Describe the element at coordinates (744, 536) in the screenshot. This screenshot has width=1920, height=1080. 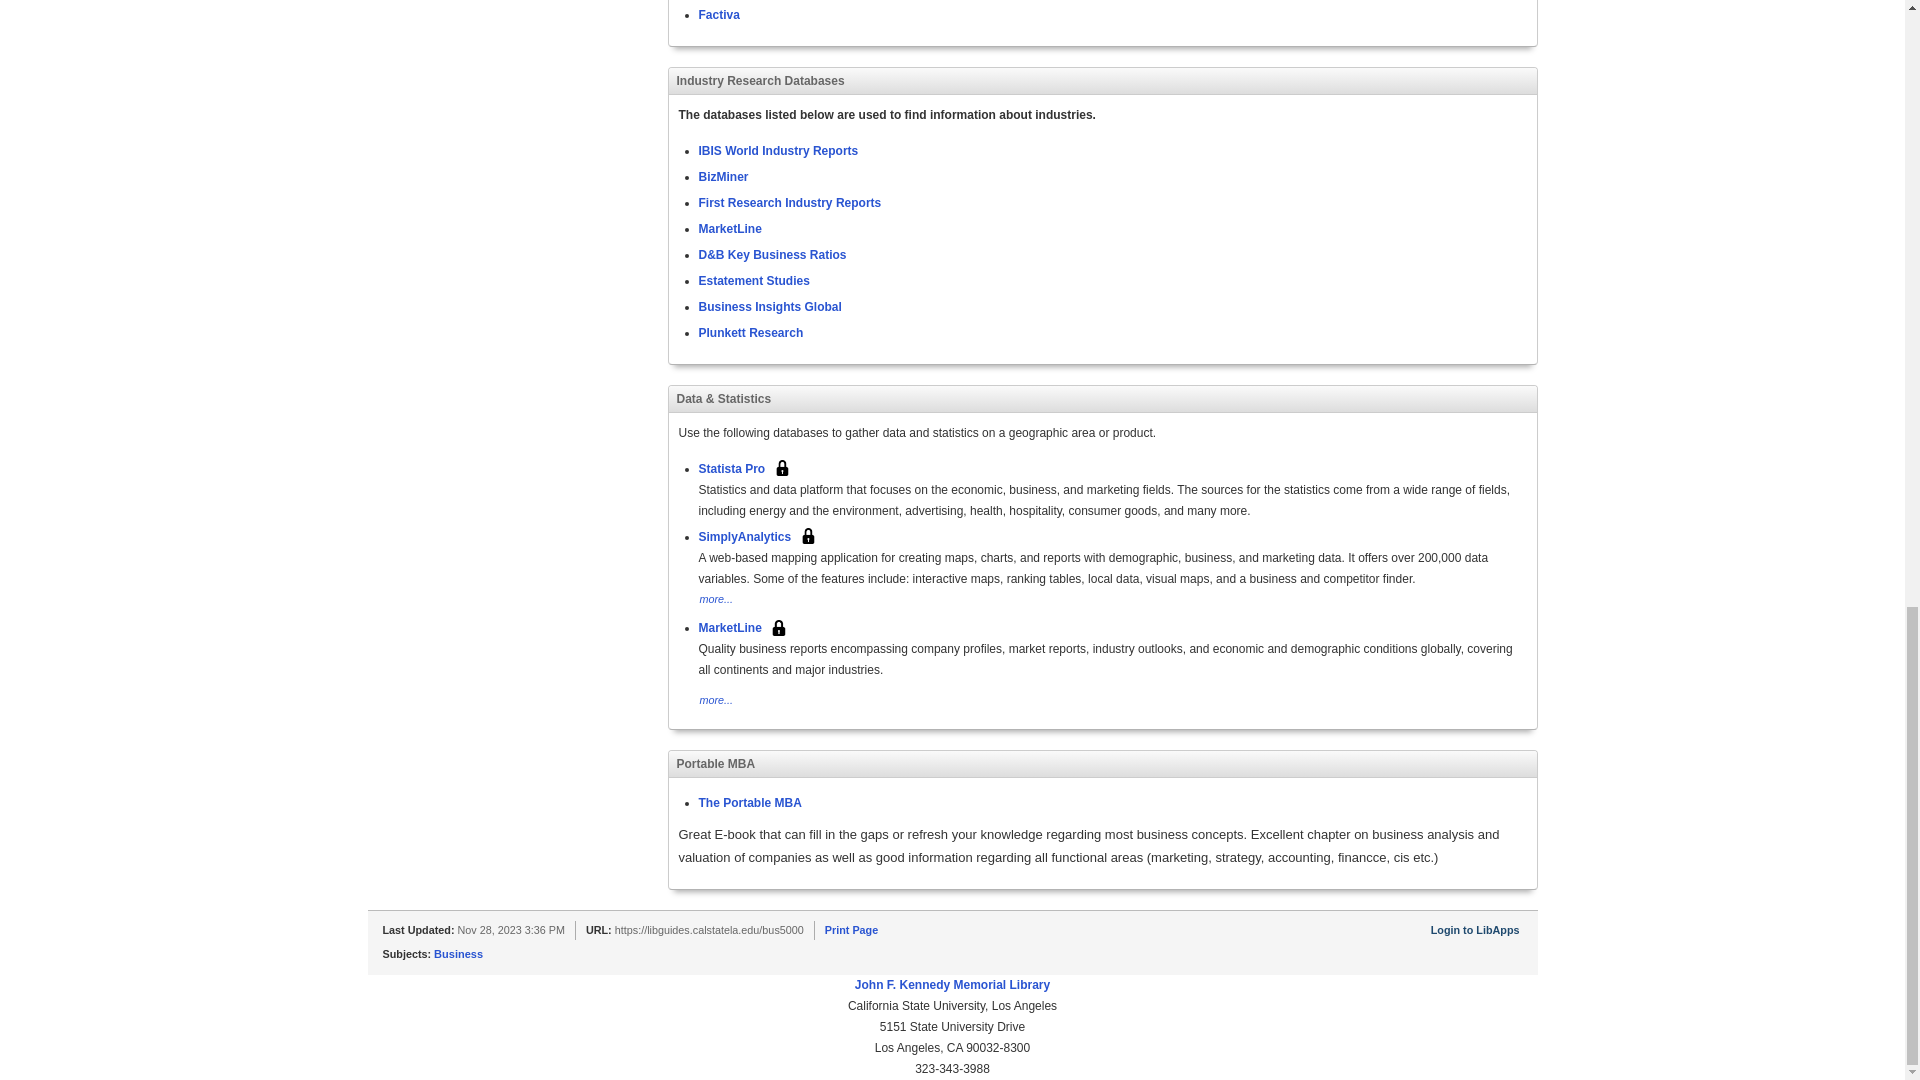
I see `SimplyAnalytics` at that location.